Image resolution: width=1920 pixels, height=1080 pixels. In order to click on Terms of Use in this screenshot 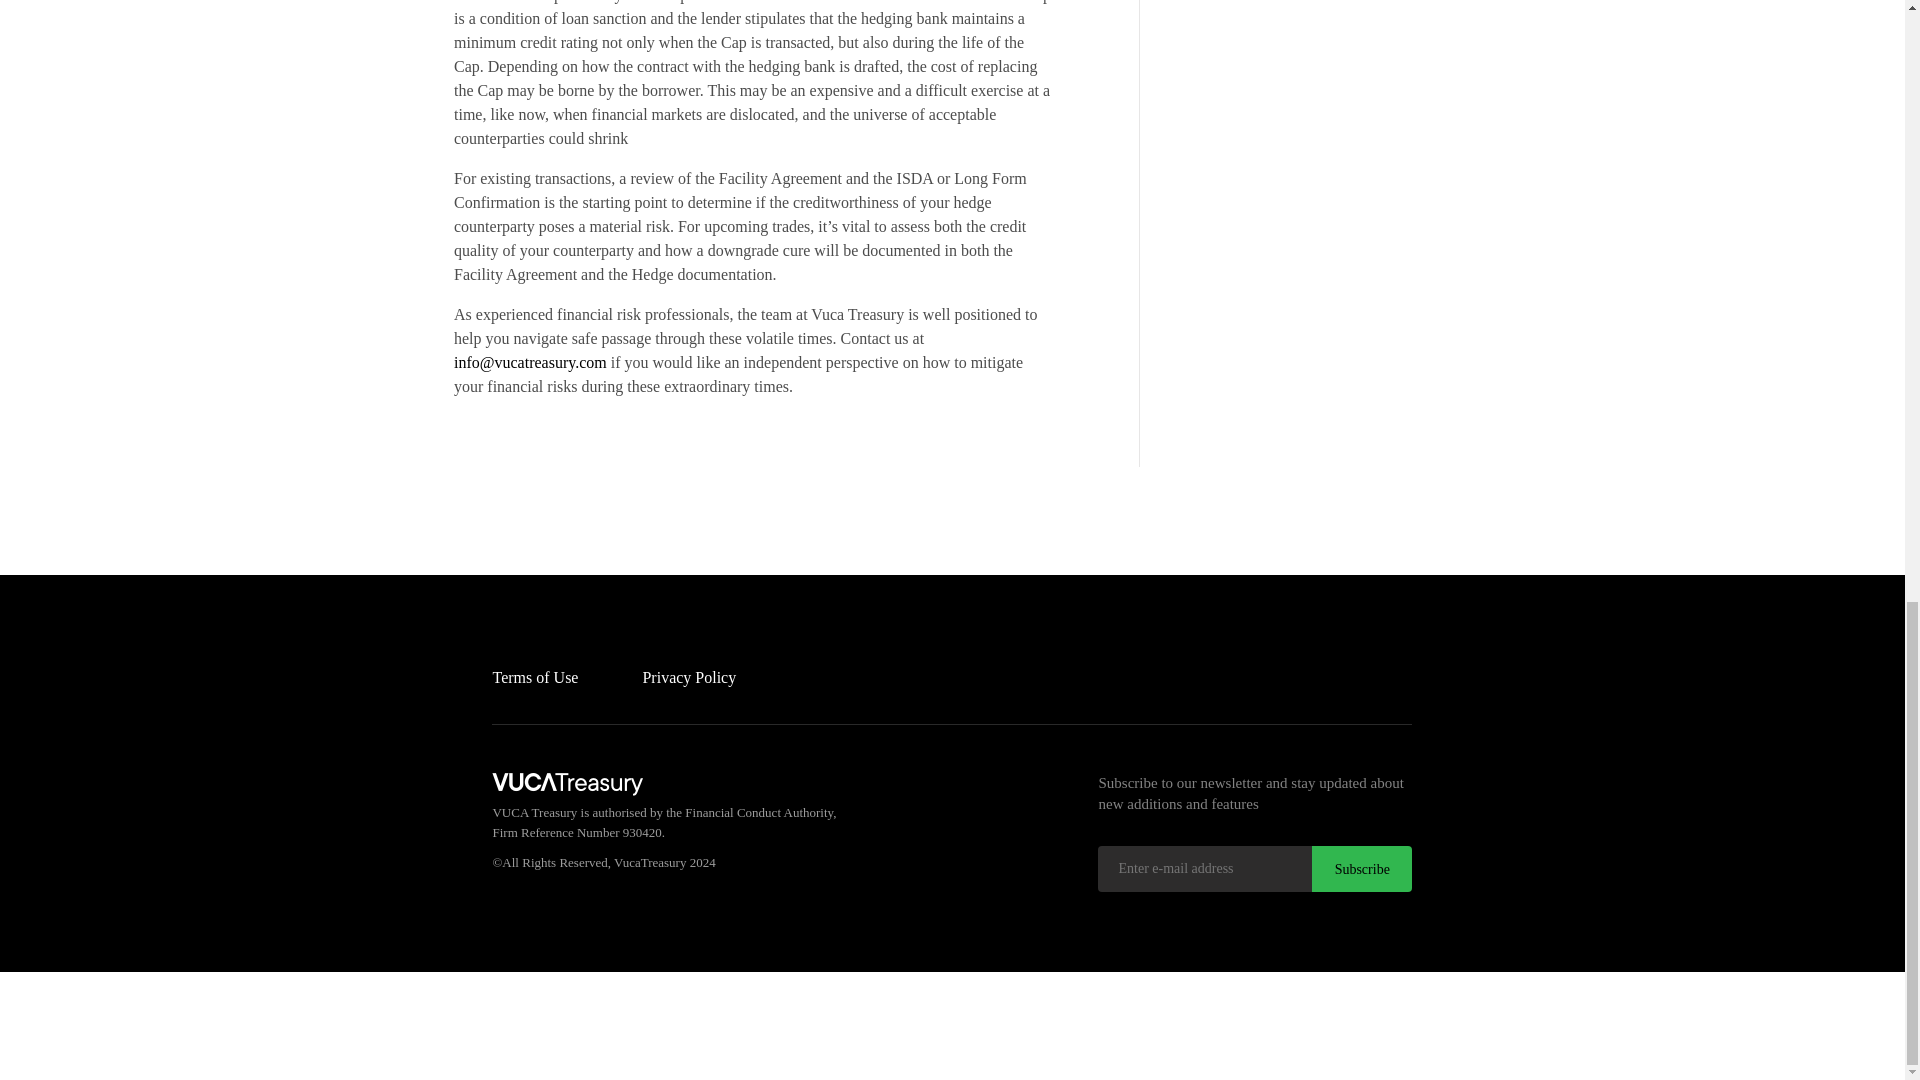, I will do `click(534, 676)`.